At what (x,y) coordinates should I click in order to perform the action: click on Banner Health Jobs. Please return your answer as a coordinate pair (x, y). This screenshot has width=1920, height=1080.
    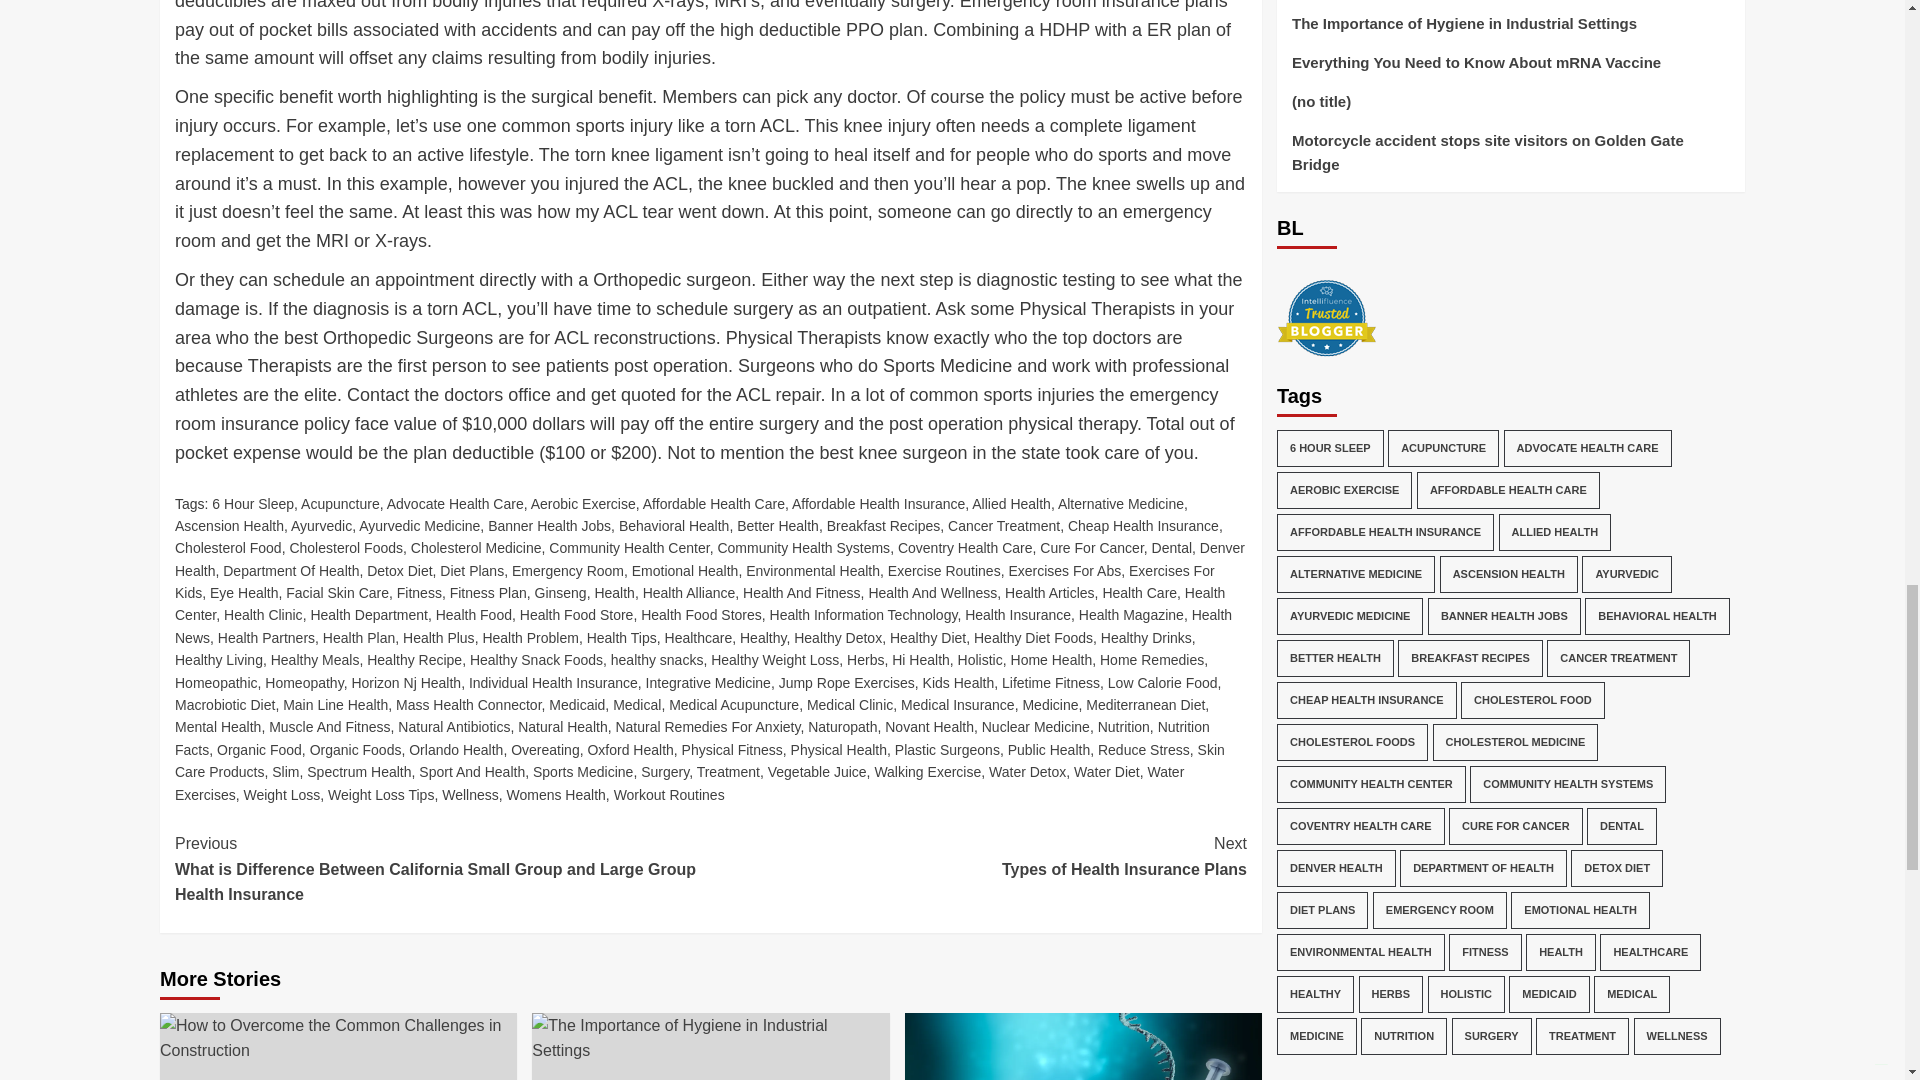
    Looking at the image, I should click on (548, 526).